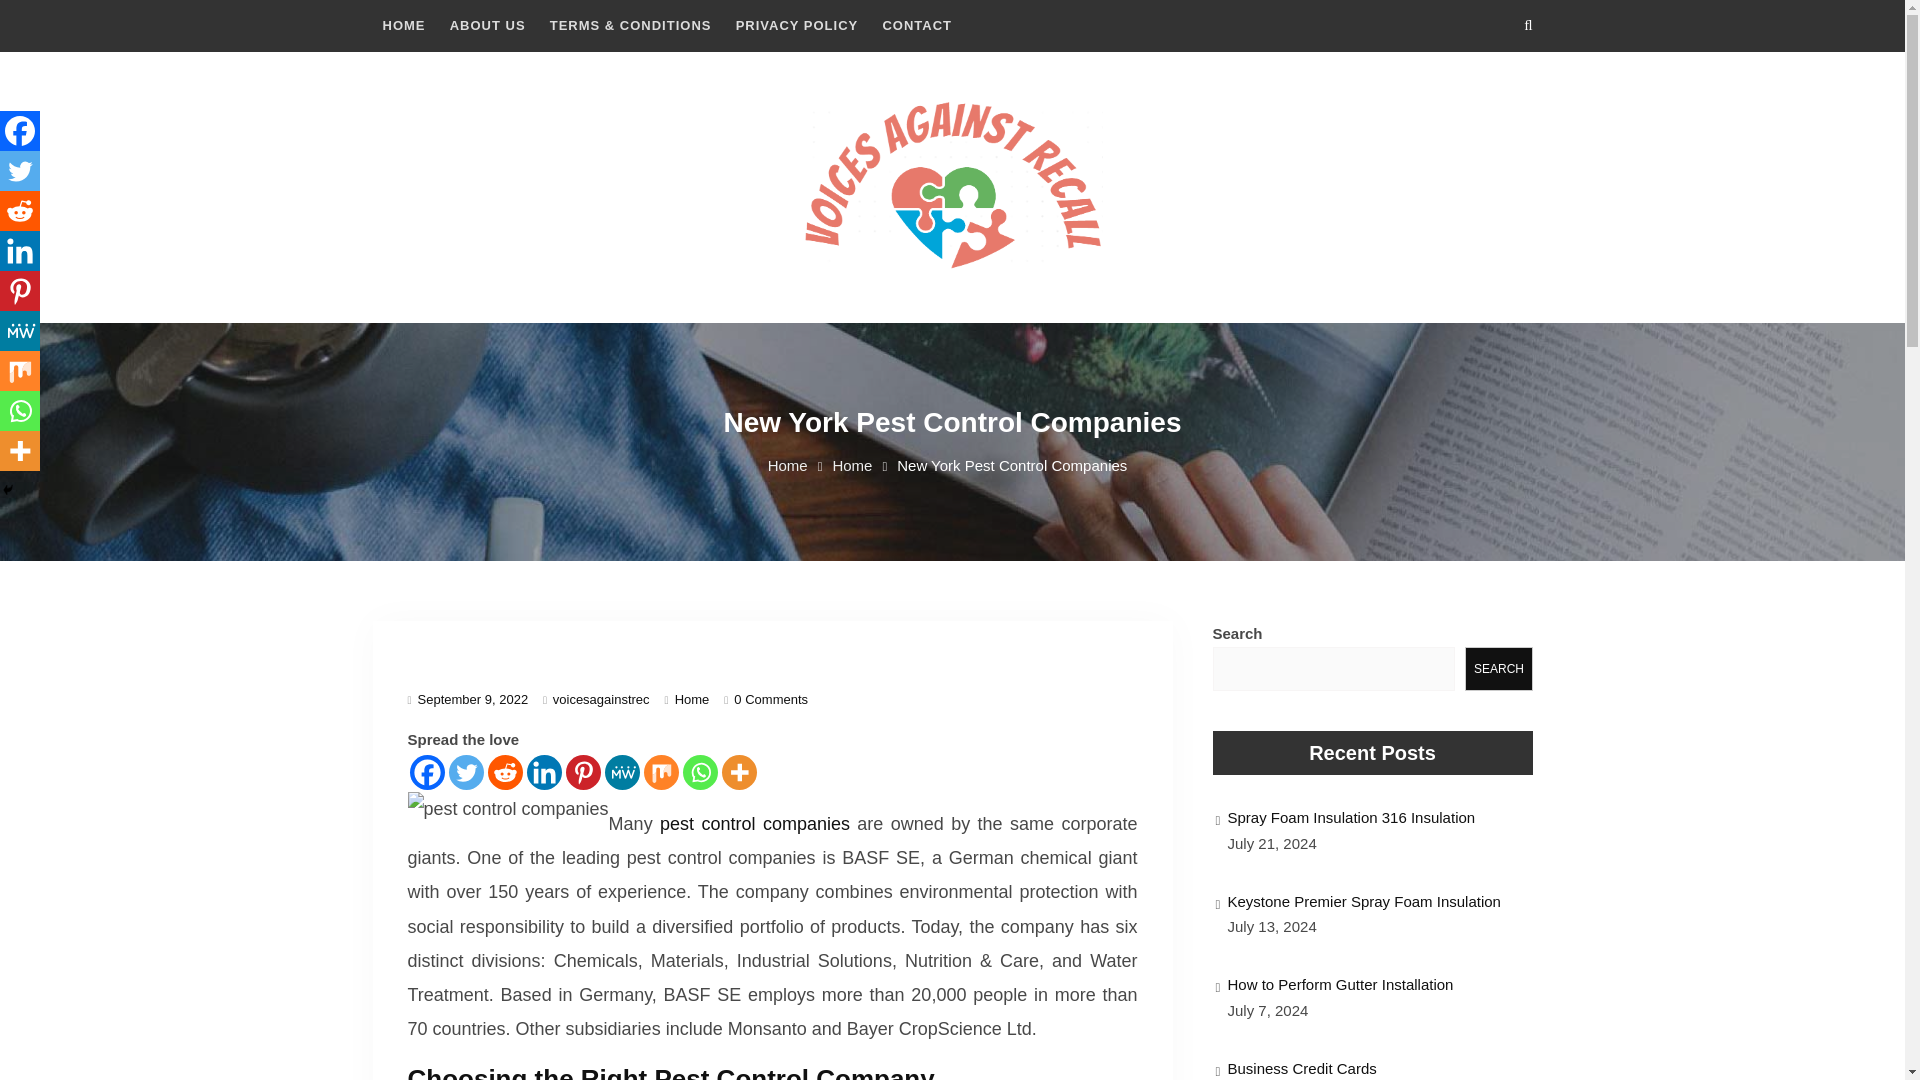 The image size is (1920, 1080). What do you see at coordinates (797, 26) in the screenshot?
I see `PRIVACY POLICY` at bounding box center [797, 26].